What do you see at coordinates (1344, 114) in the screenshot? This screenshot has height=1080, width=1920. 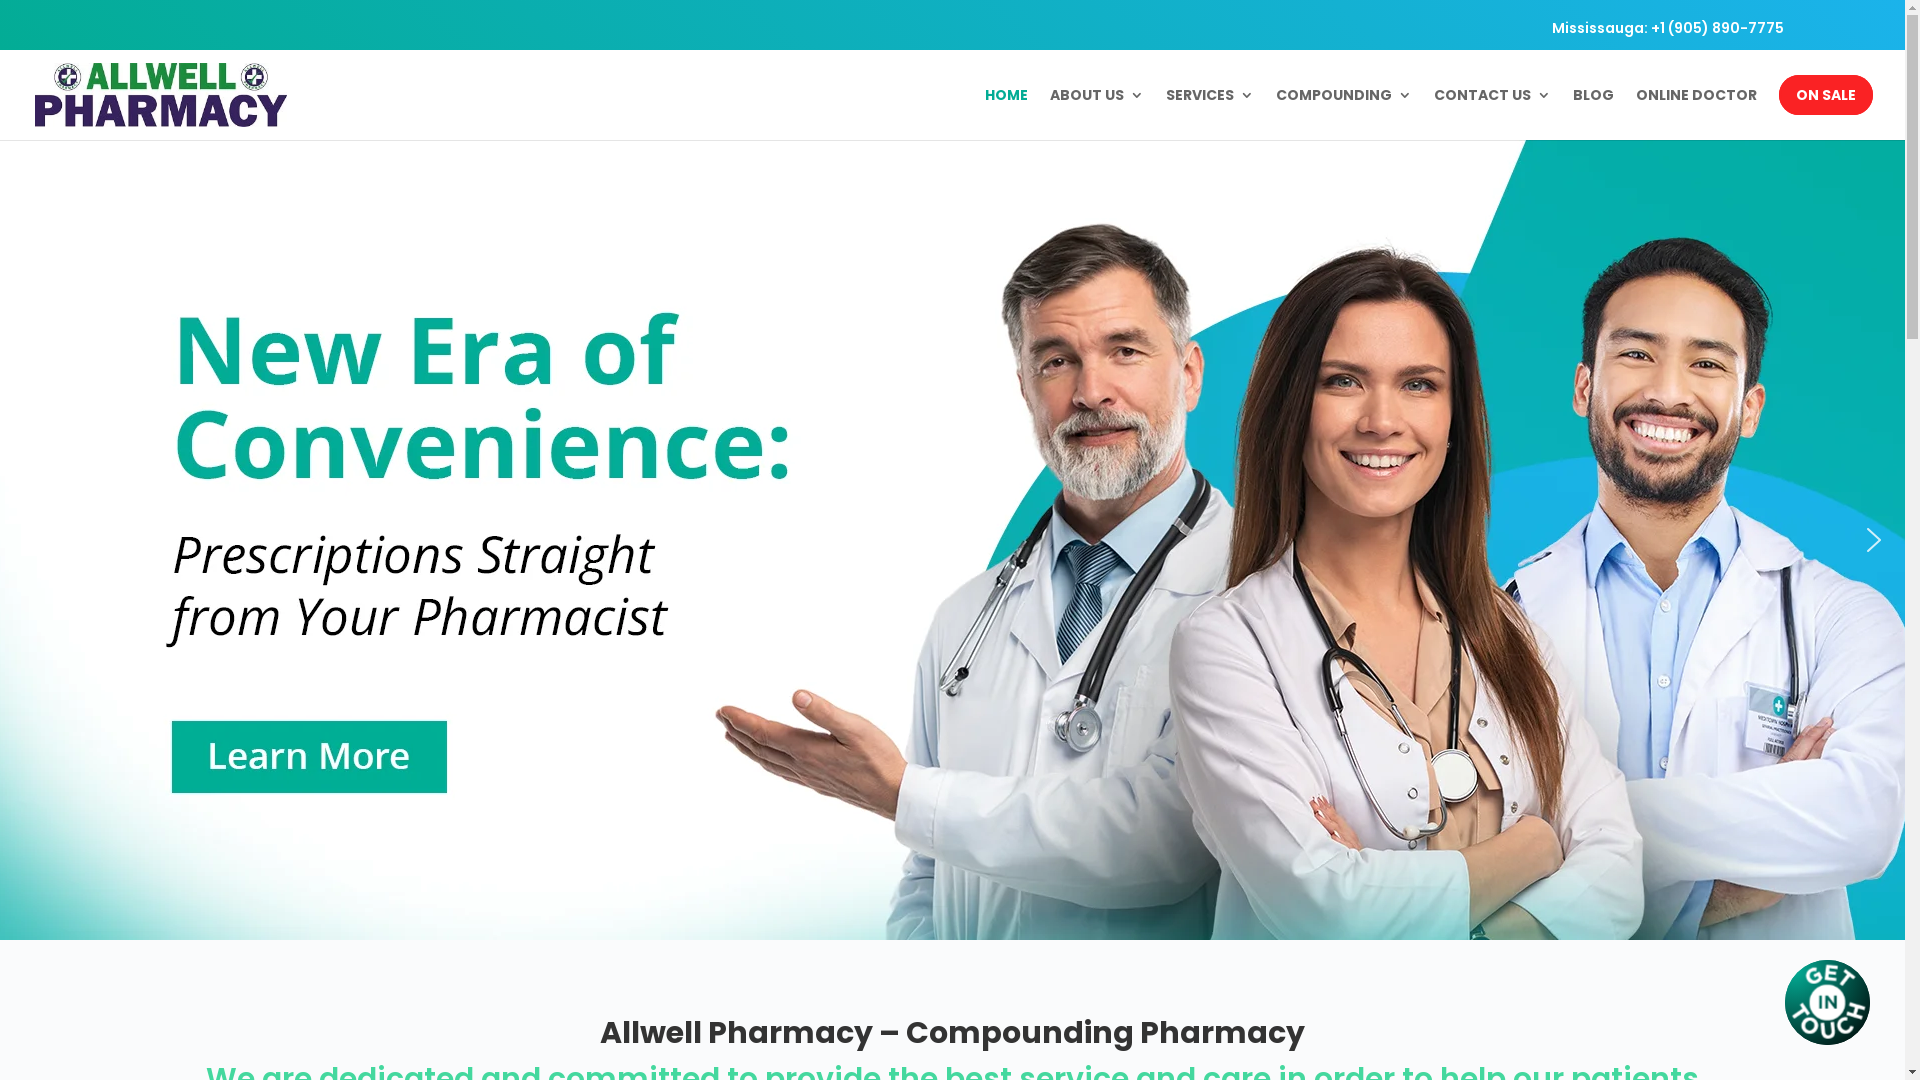 I see `COMPOUNDING` at bounding box center [1344, 114].